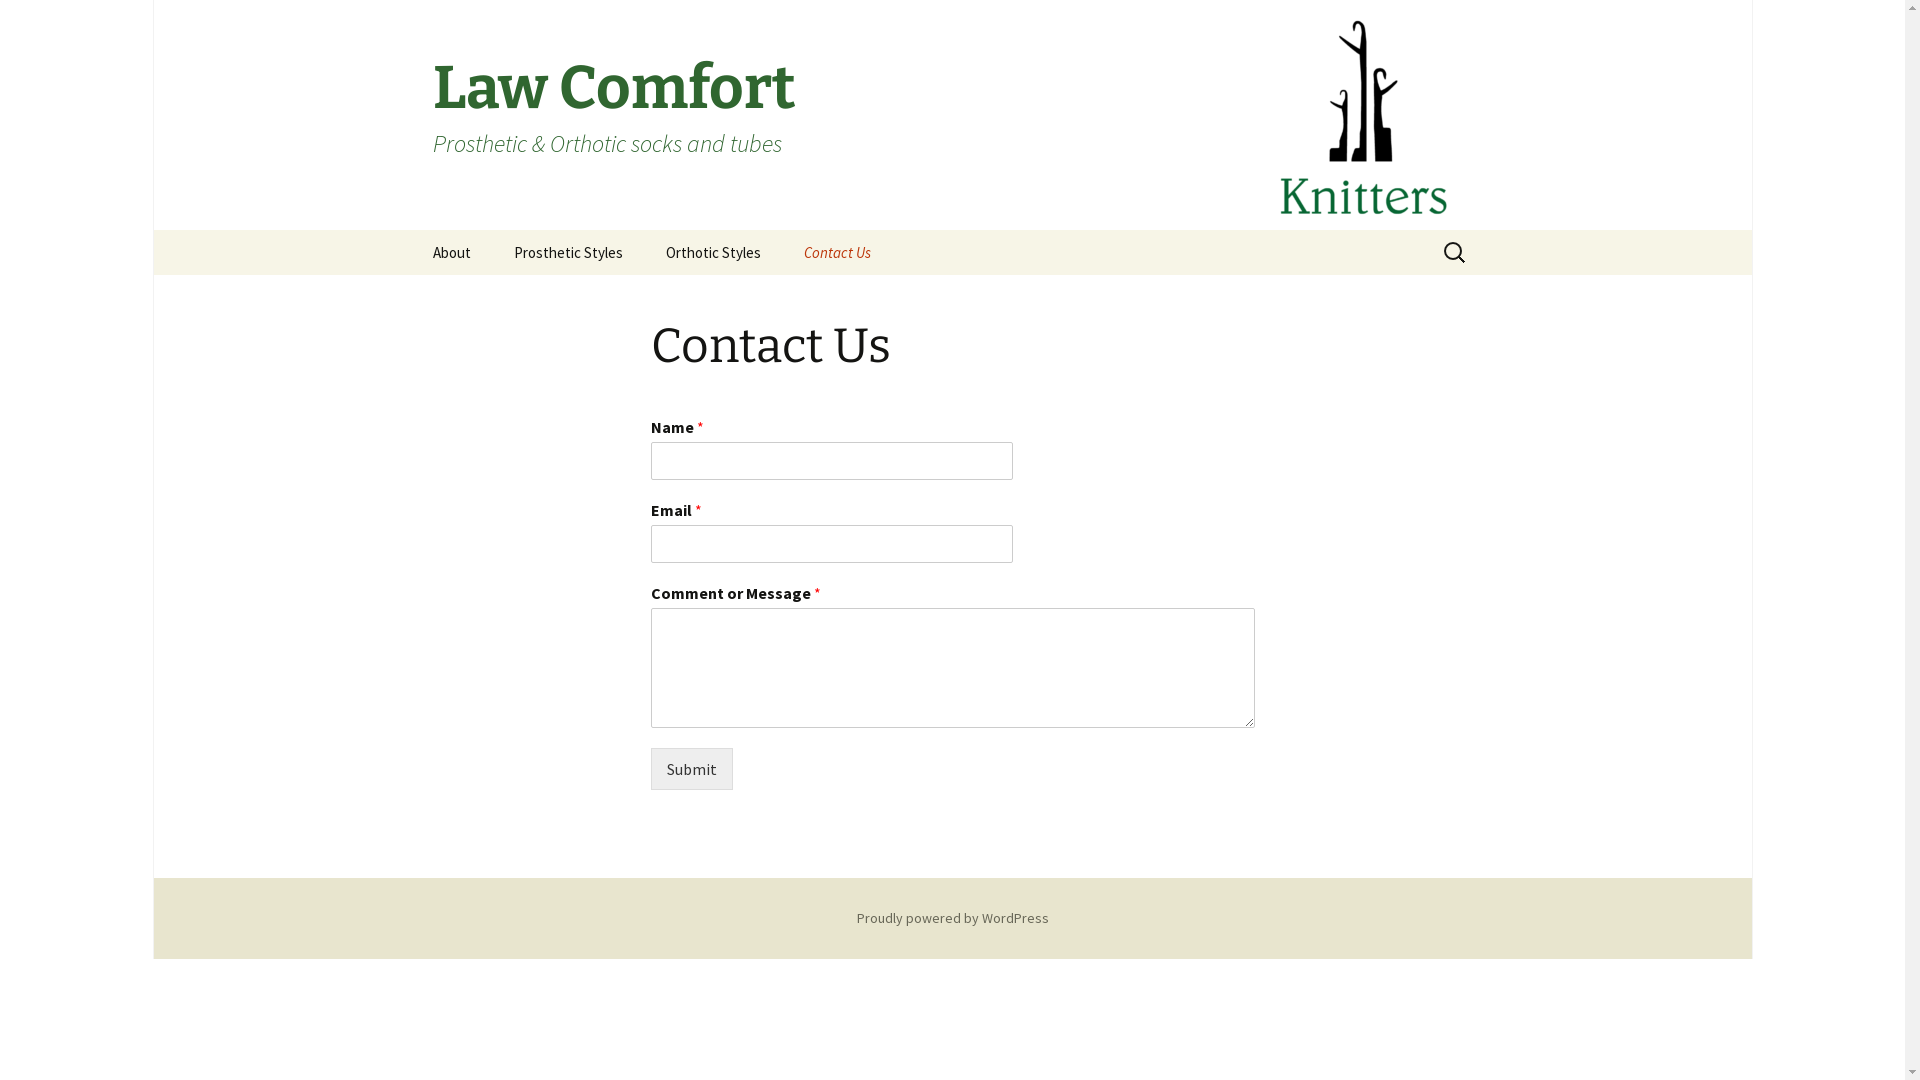 This screenshot has width=1920, height=1080. Describe the element at coordinates (952, 115) in the screenshot. I see `Law Comfort
Prosthetic & Orthotic socks and tubes` at that location.